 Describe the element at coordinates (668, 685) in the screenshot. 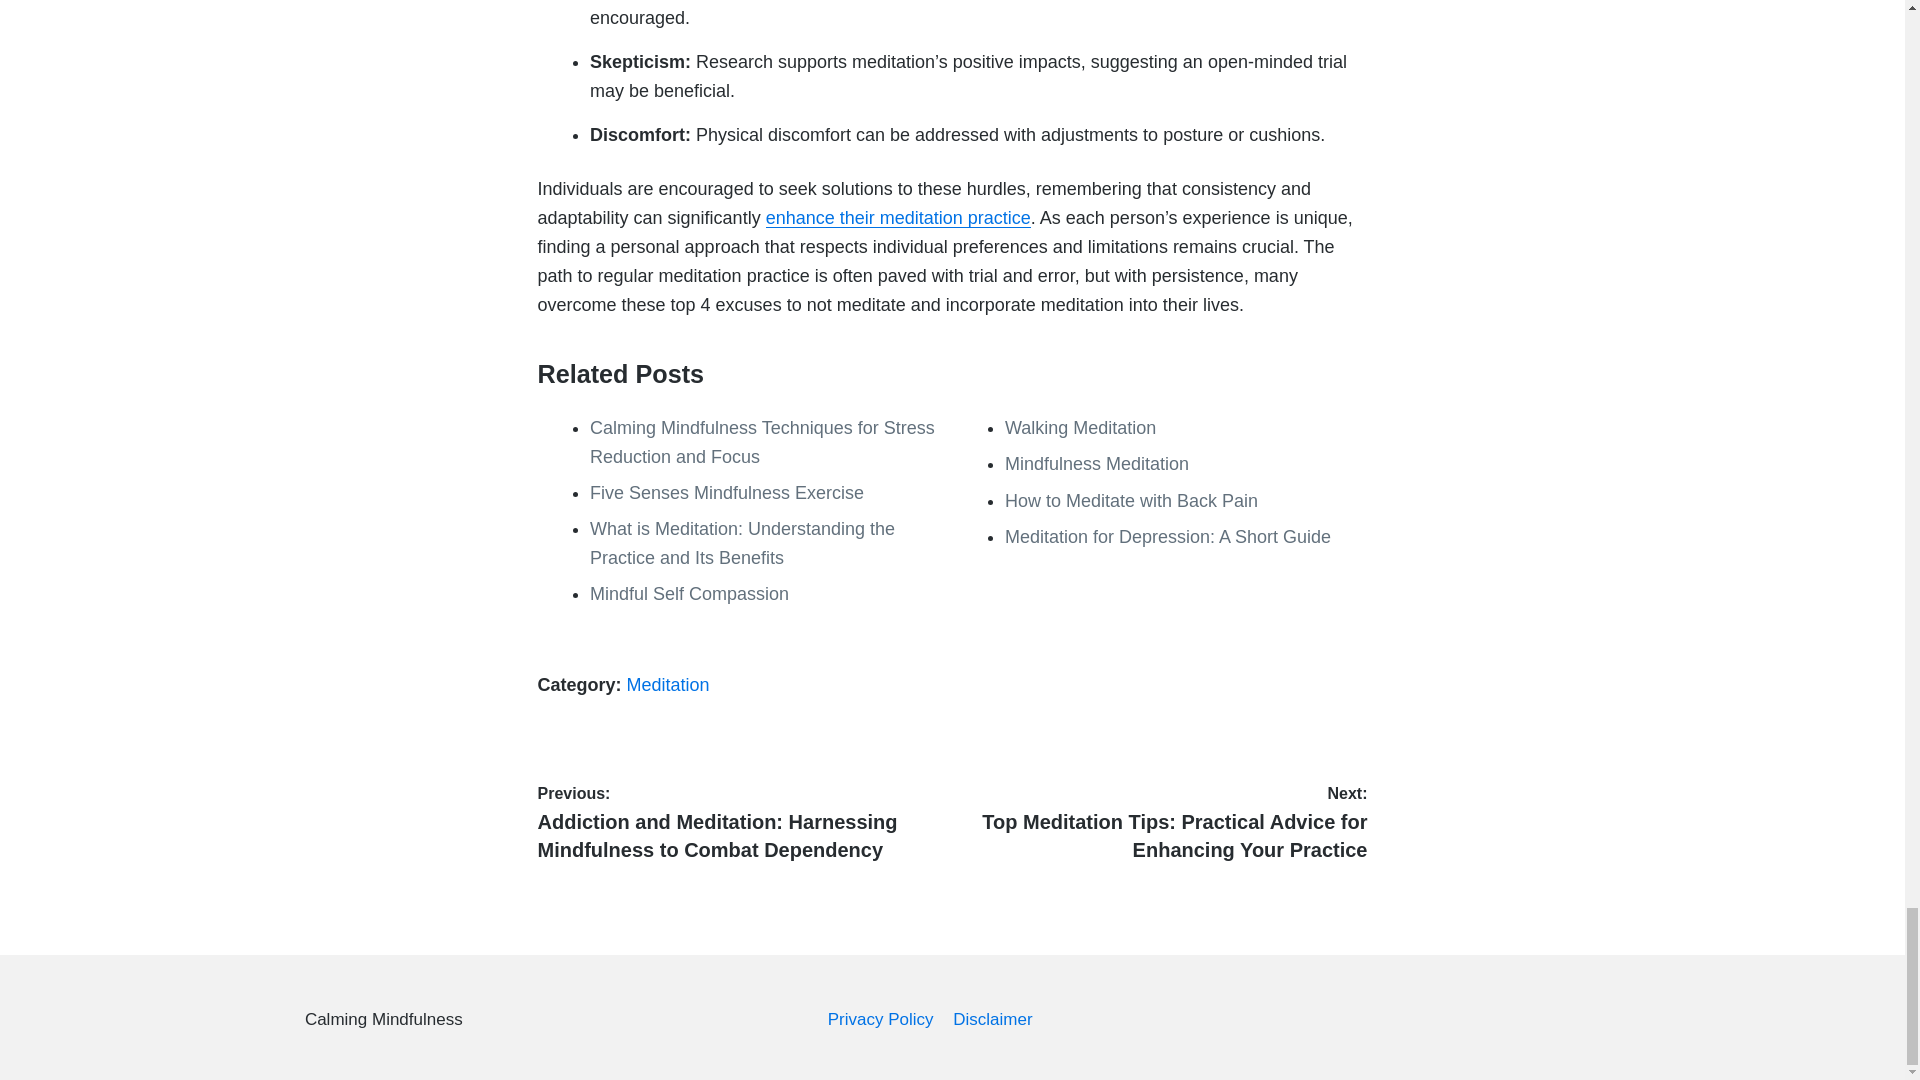

I see `Meditation` at that location.